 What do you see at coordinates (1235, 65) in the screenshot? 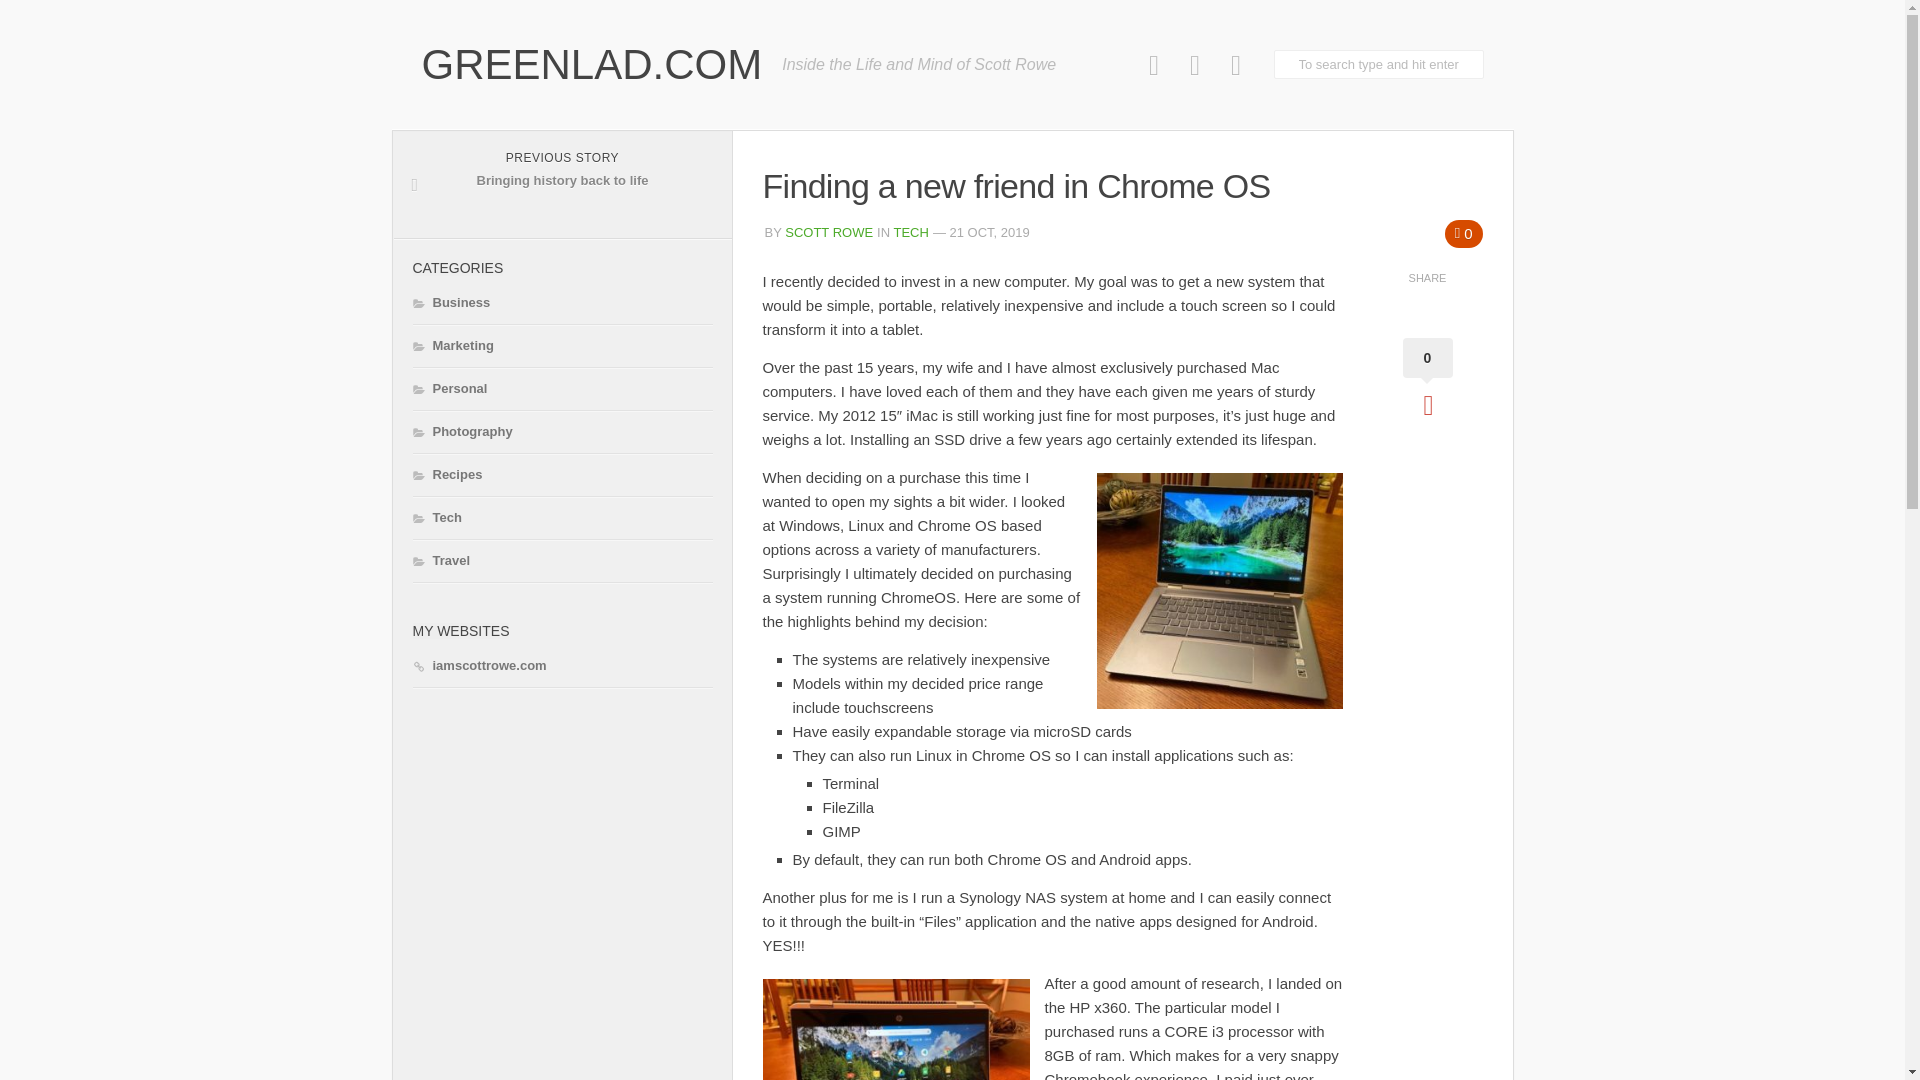
I see `RSS Feed` at bounding box center [1235, 65].